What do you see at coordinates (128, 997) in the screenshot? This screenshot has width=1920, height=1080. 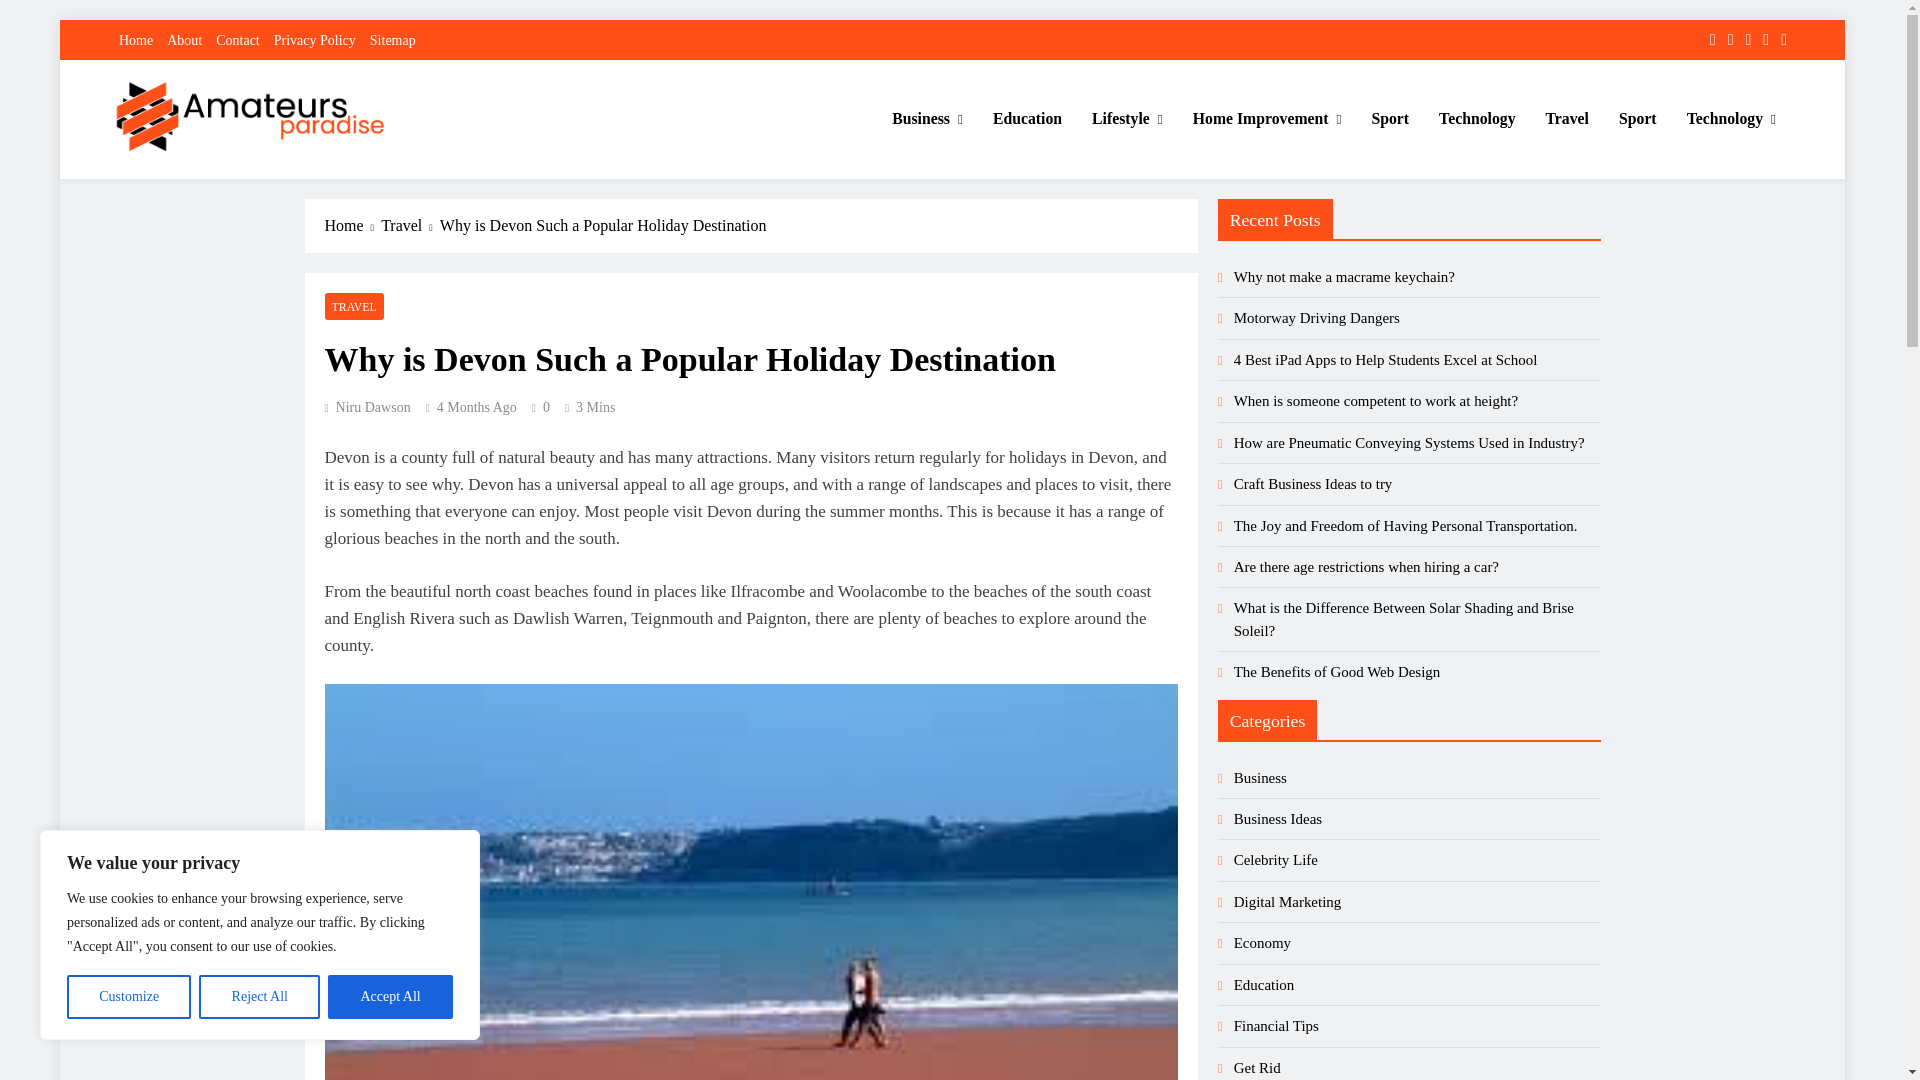 I see `Customize` at bounding box center [128, 997].